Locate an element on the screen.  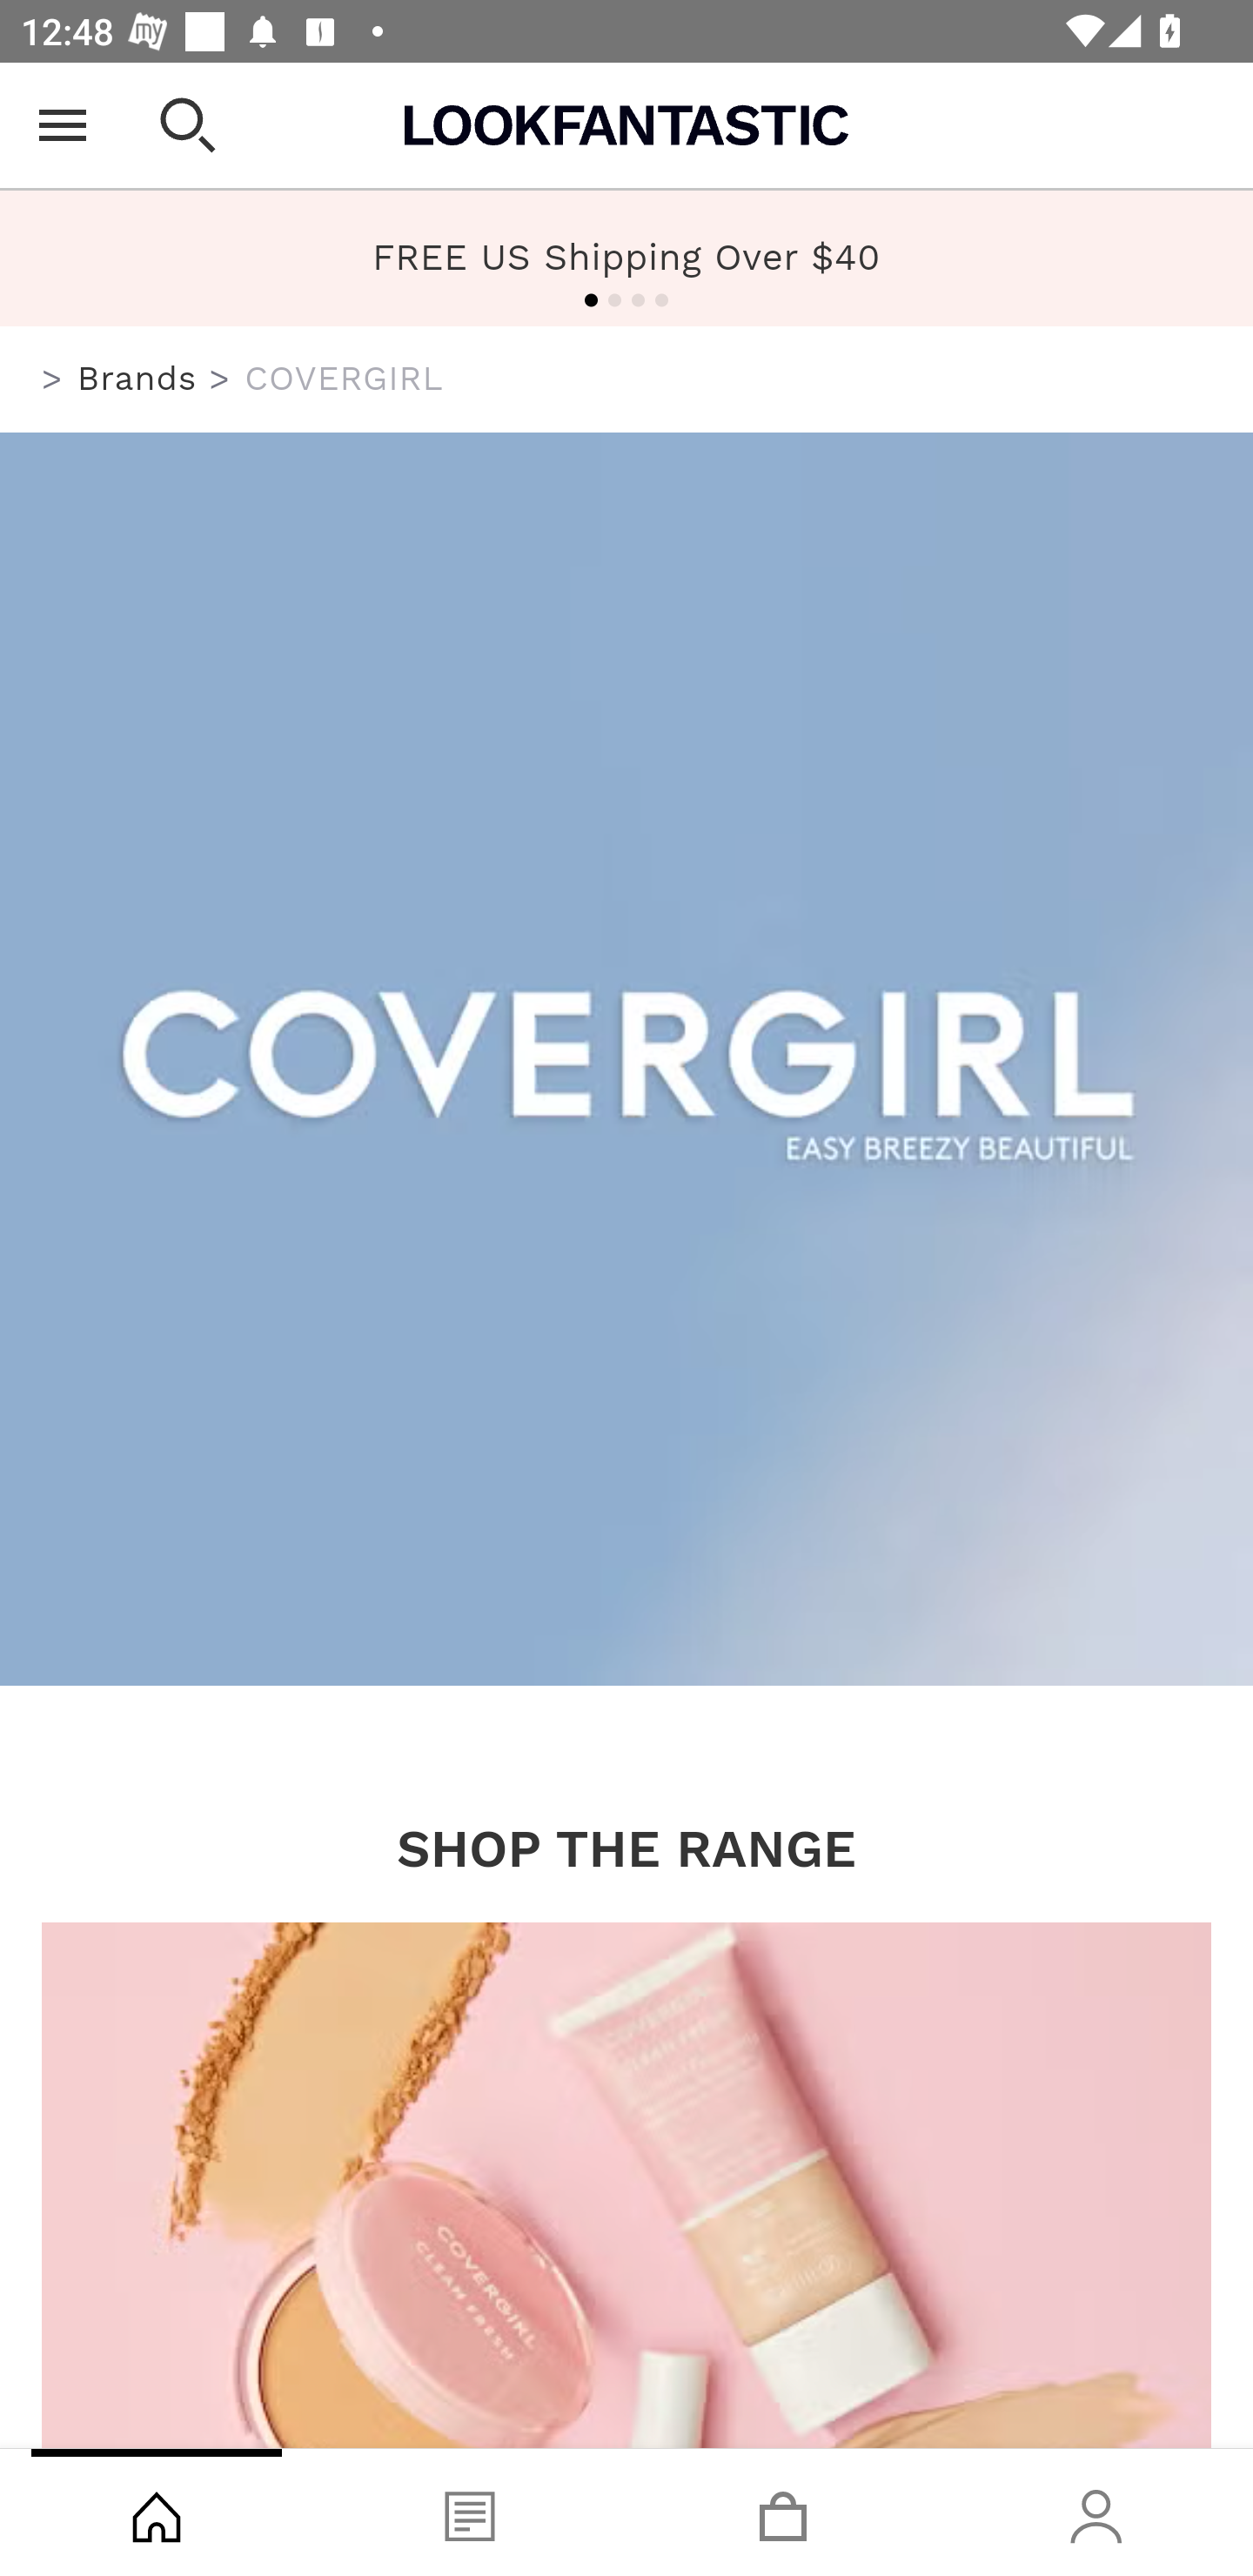
FREE US Shipping Over $40 is located at coordinates (626, 256).